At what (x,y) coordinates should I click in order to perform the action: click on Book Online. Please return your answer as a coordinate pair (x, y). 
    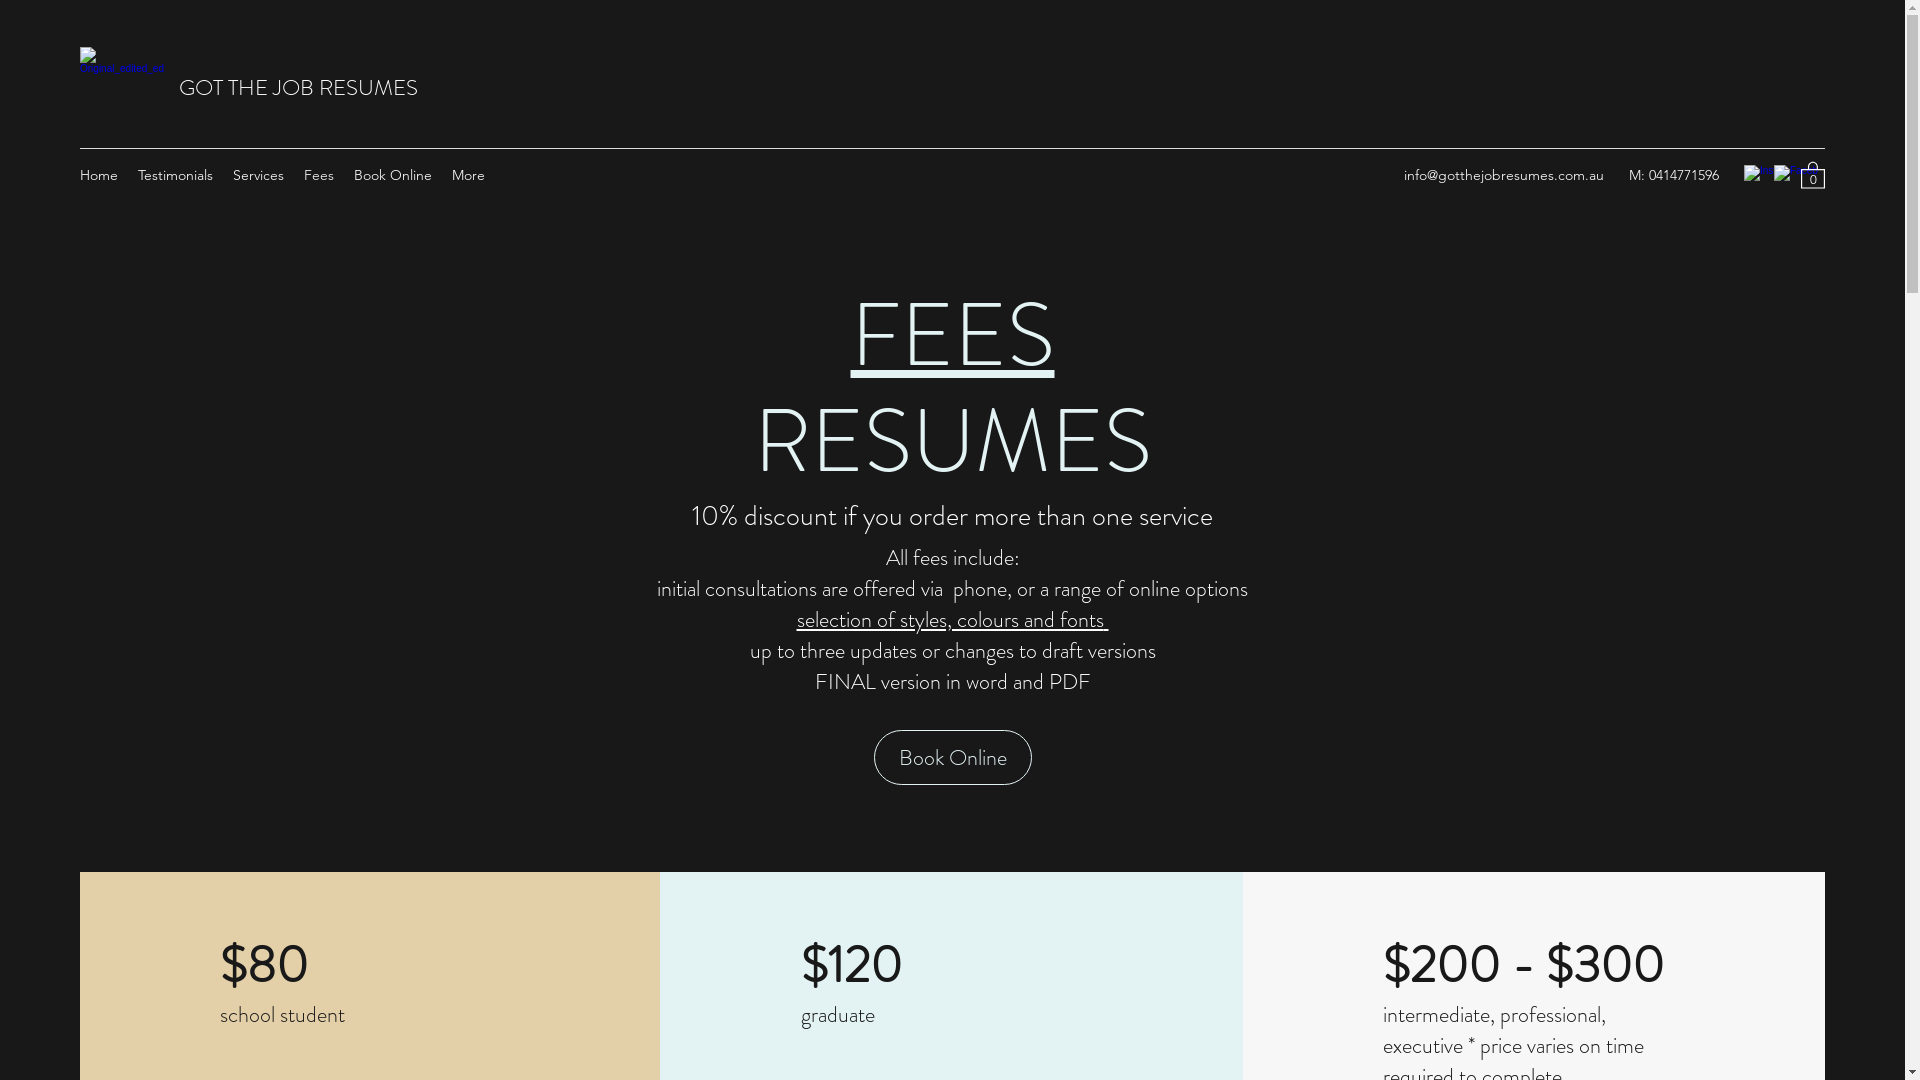
    Looking at the image, I should click on (393, 175).